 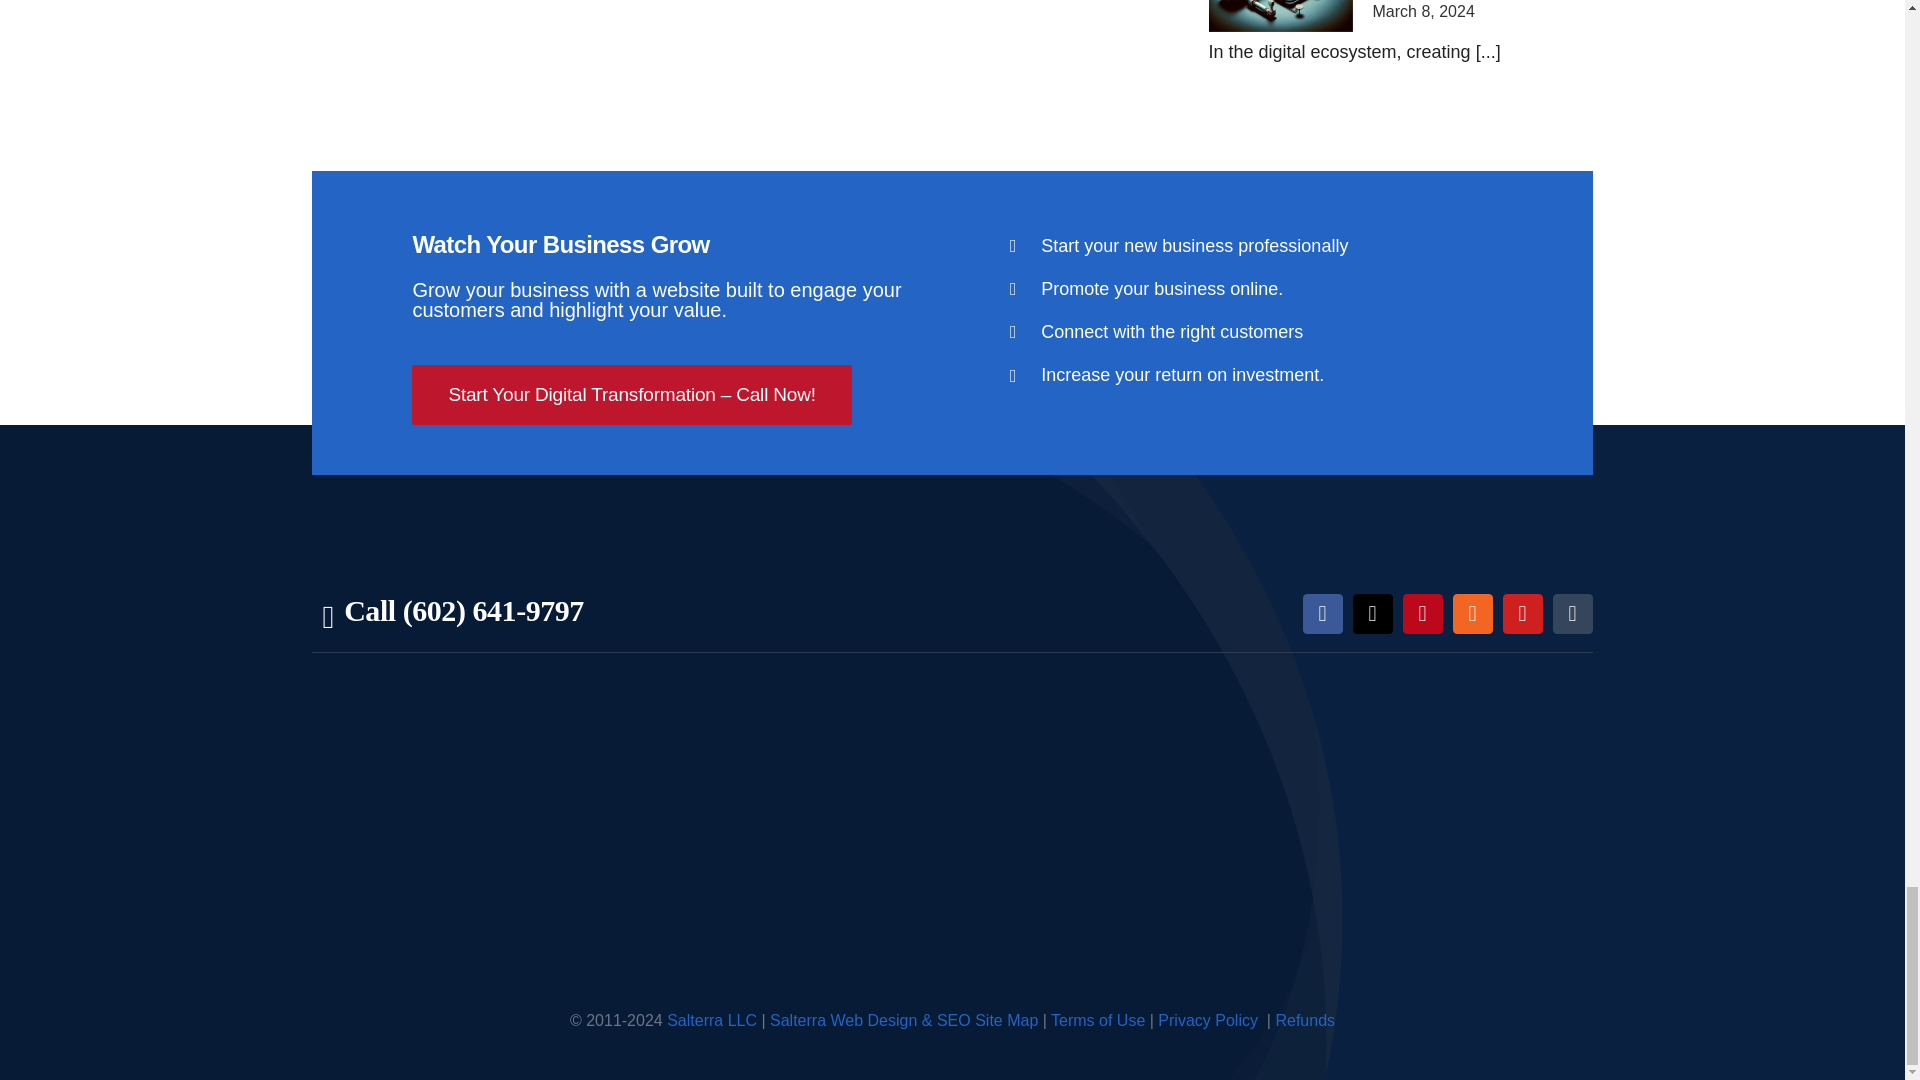 What do you see at coordinates (1322, 614) in the screenshot?
I see `Facebook` at bounding box center [1322, 614].